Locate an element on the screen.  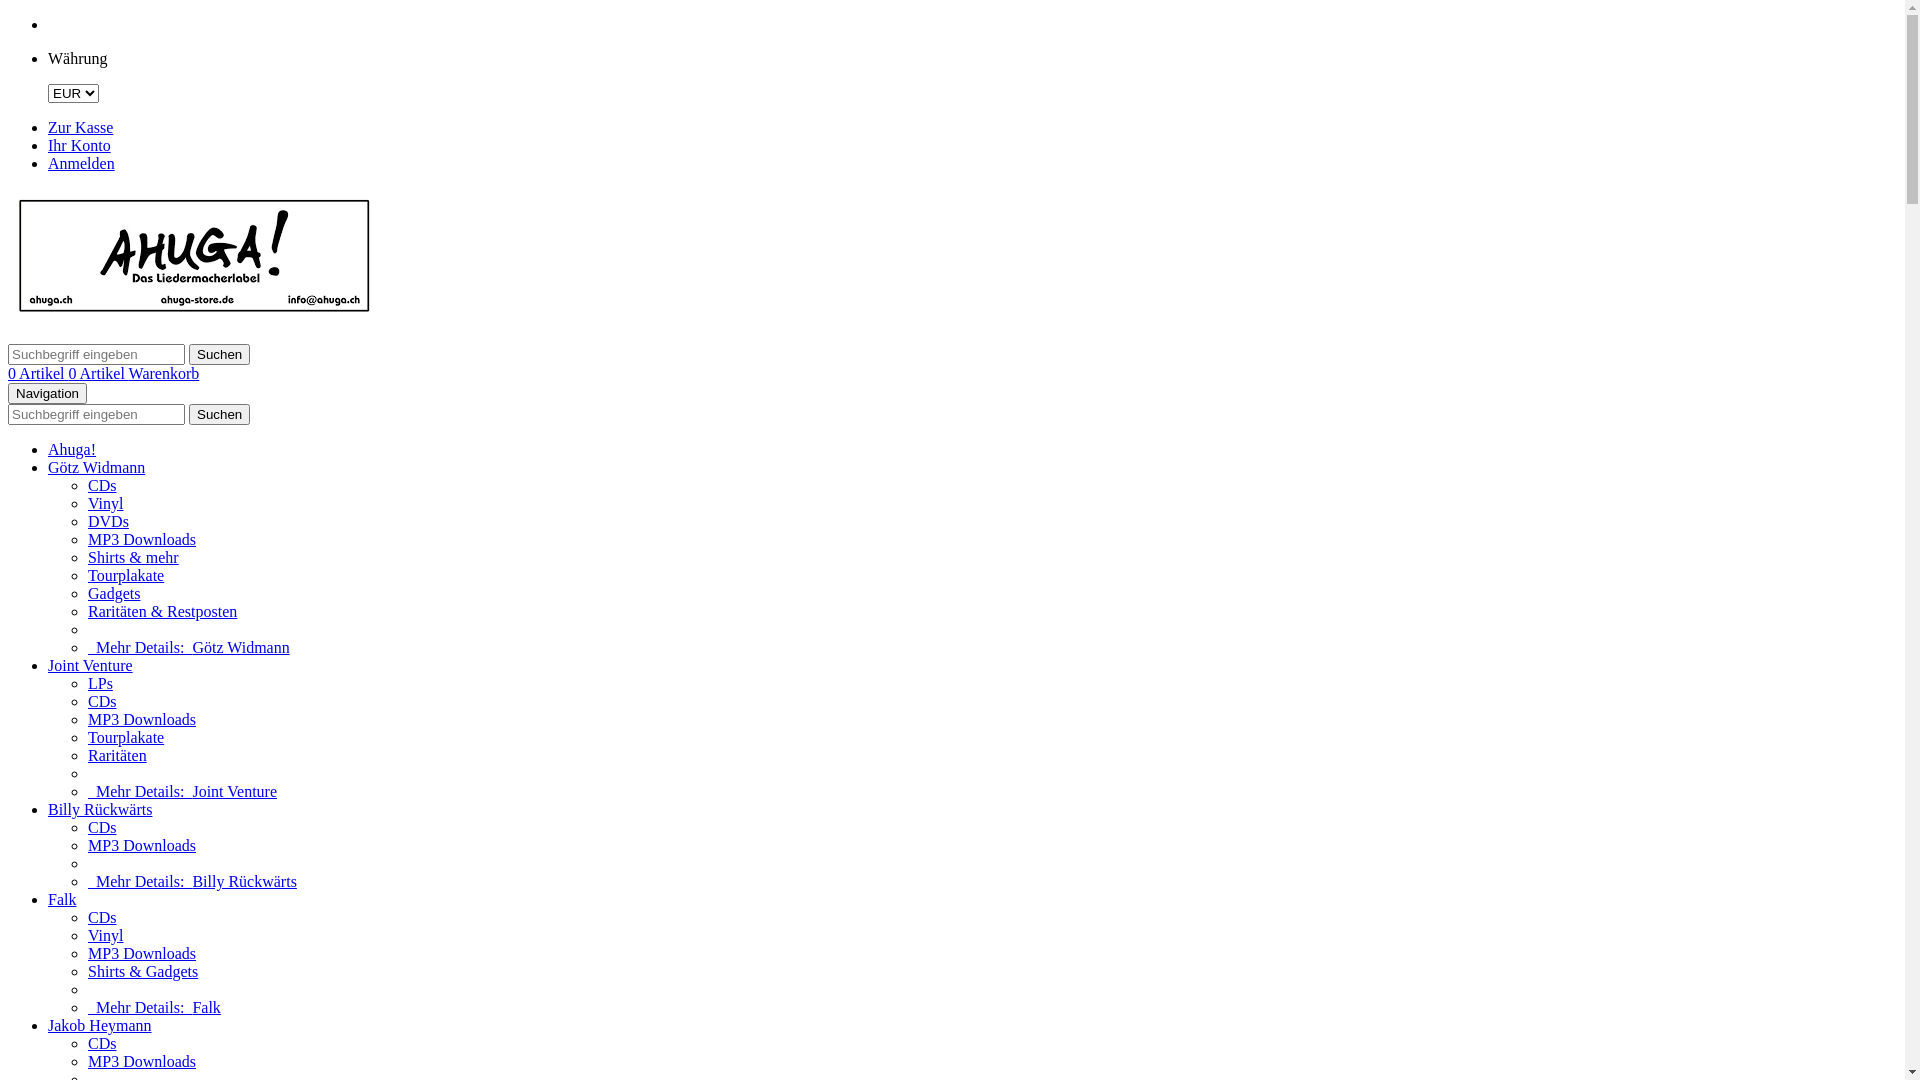
MP3 Downloads is located at coordinates (142, 954).